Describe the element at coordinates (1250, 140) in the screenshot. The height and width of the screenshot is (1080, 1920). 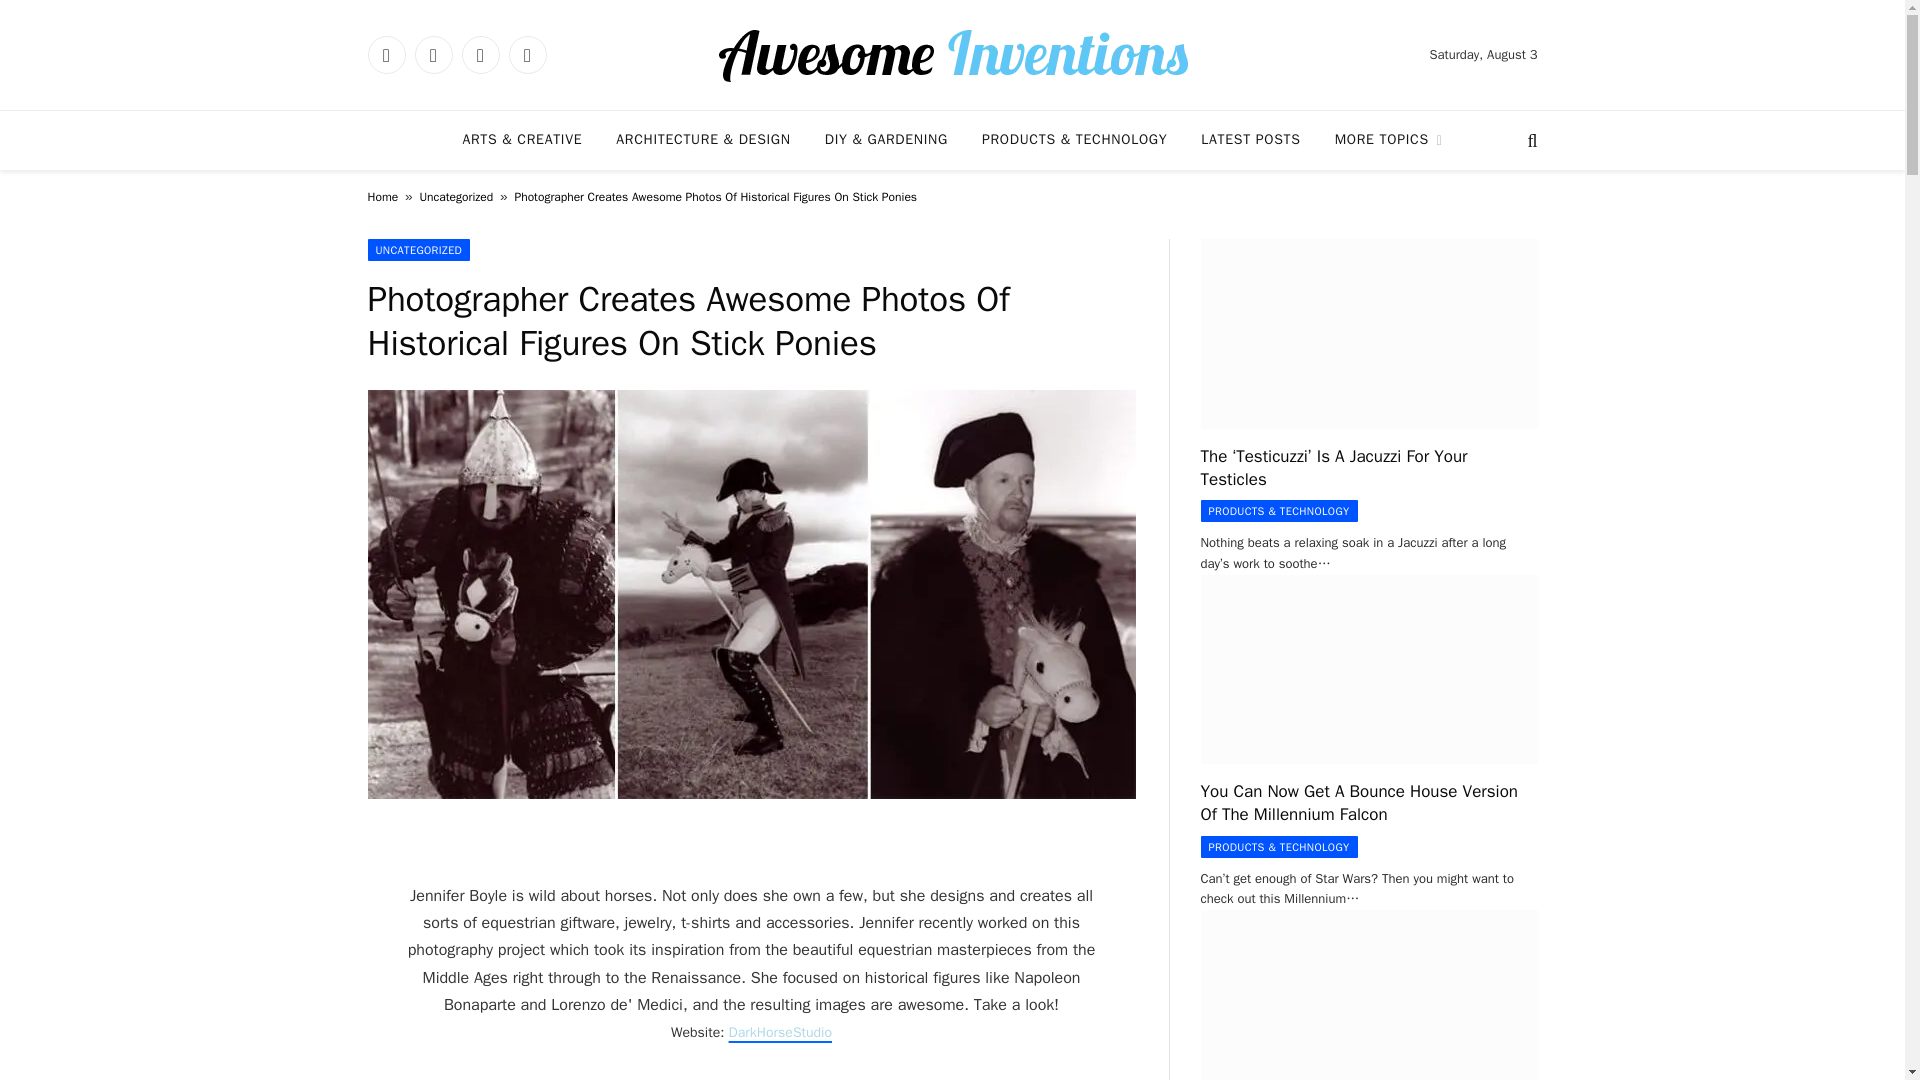
I see `Latest Posts` at that location.